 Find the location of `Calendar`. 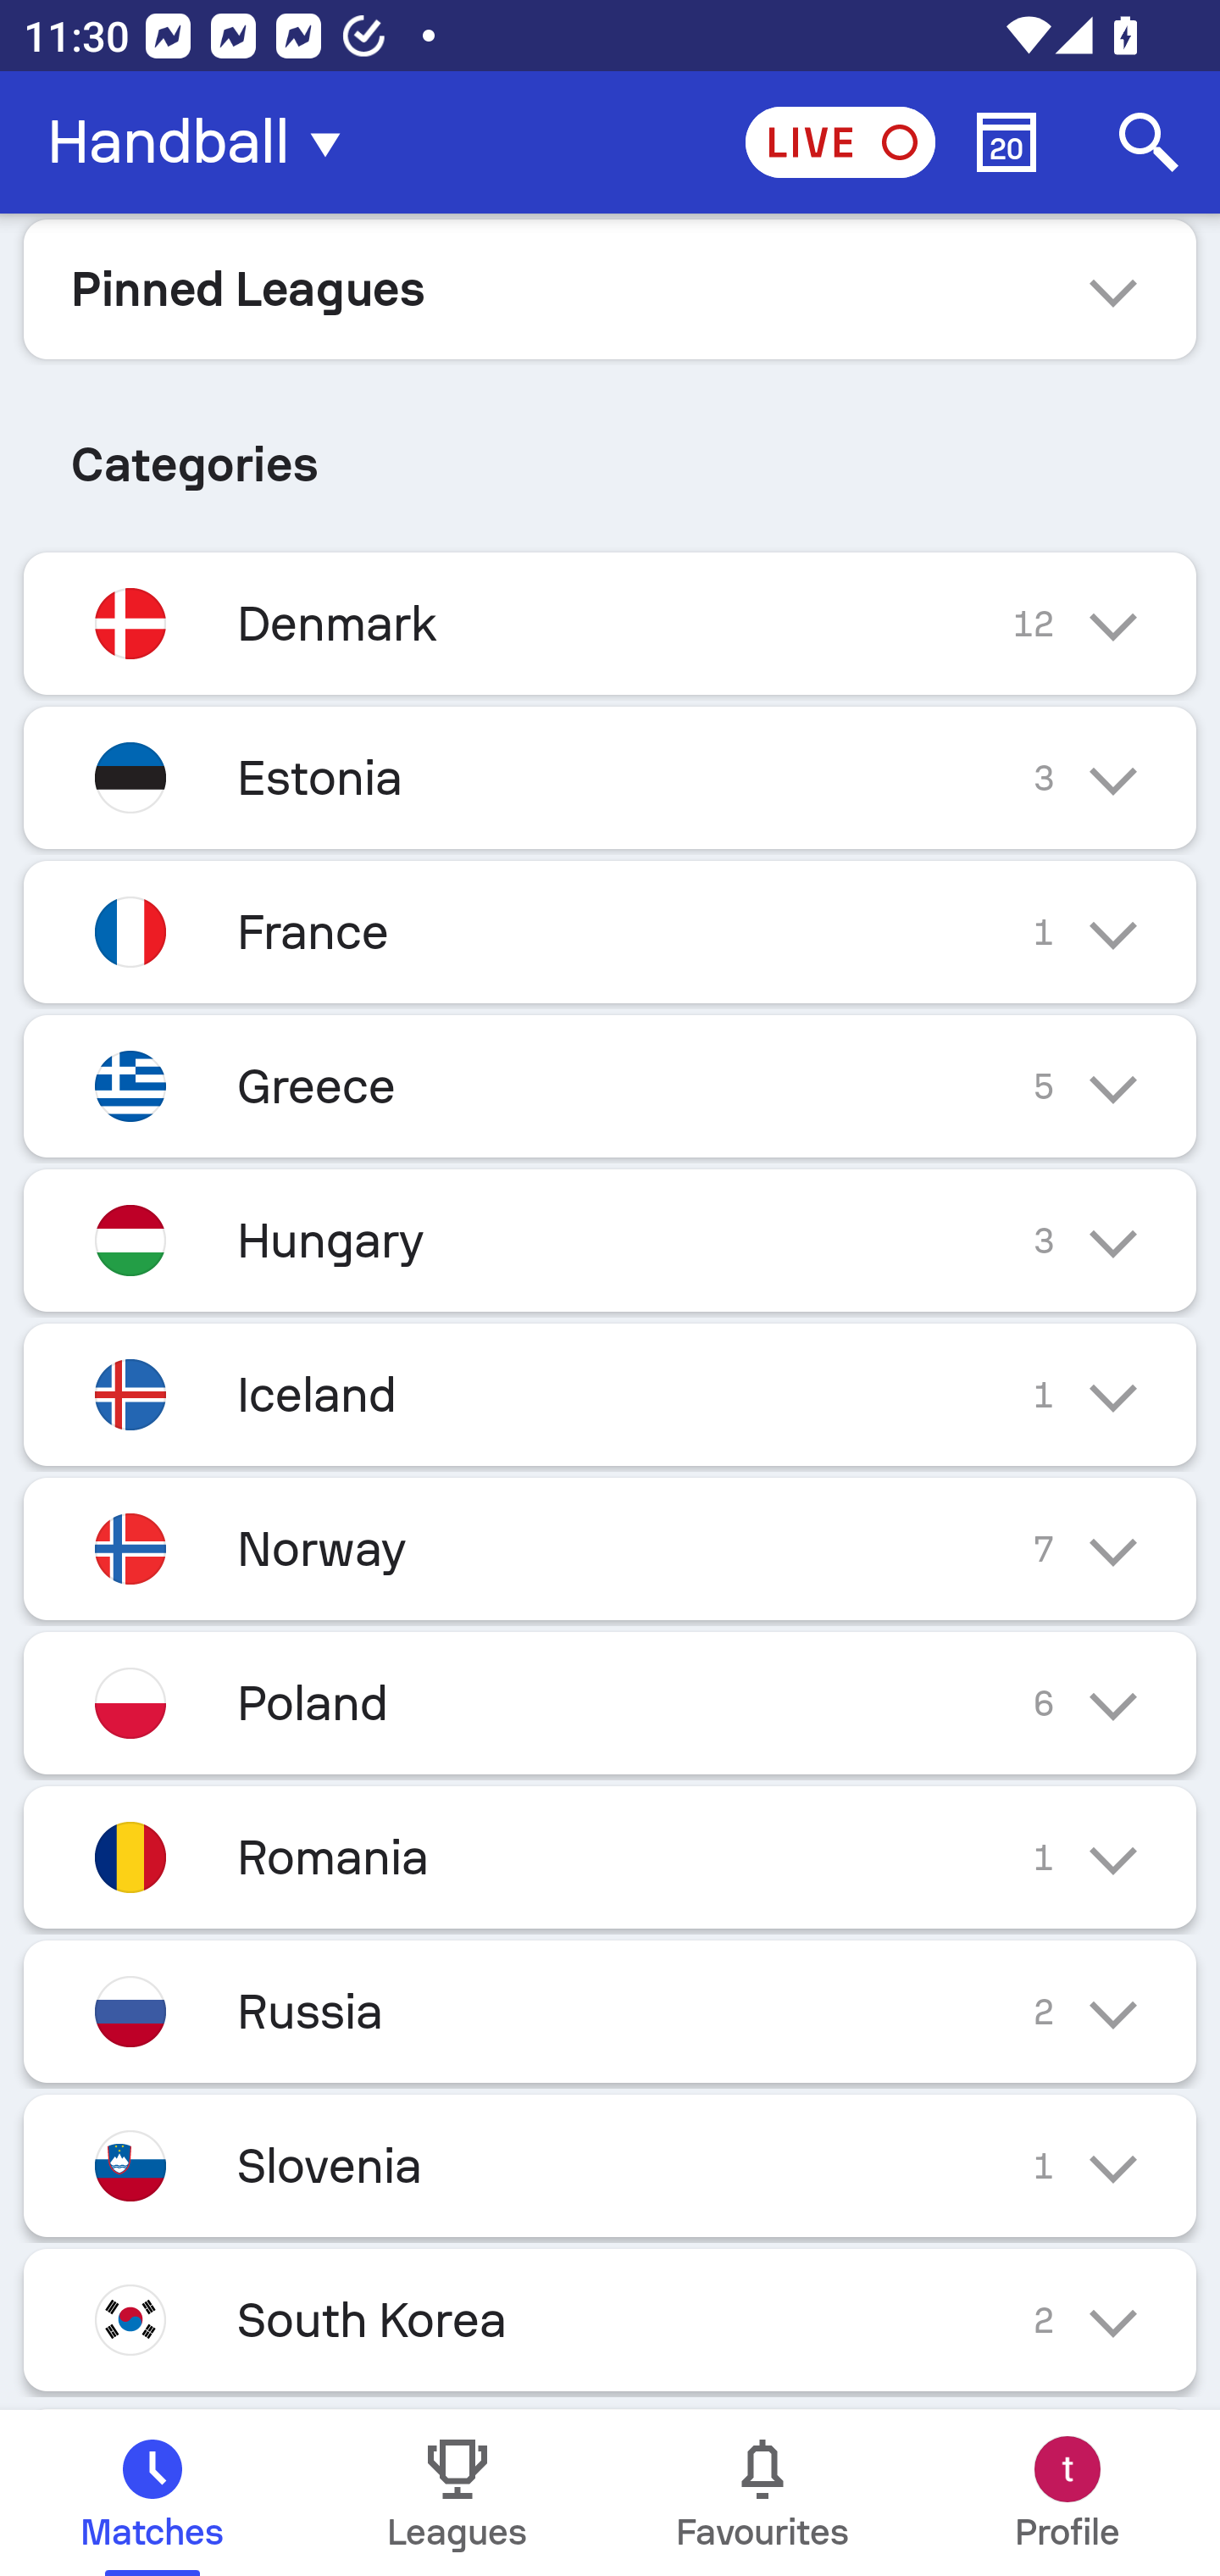

Calendar is located at coordinates (1006, 142).